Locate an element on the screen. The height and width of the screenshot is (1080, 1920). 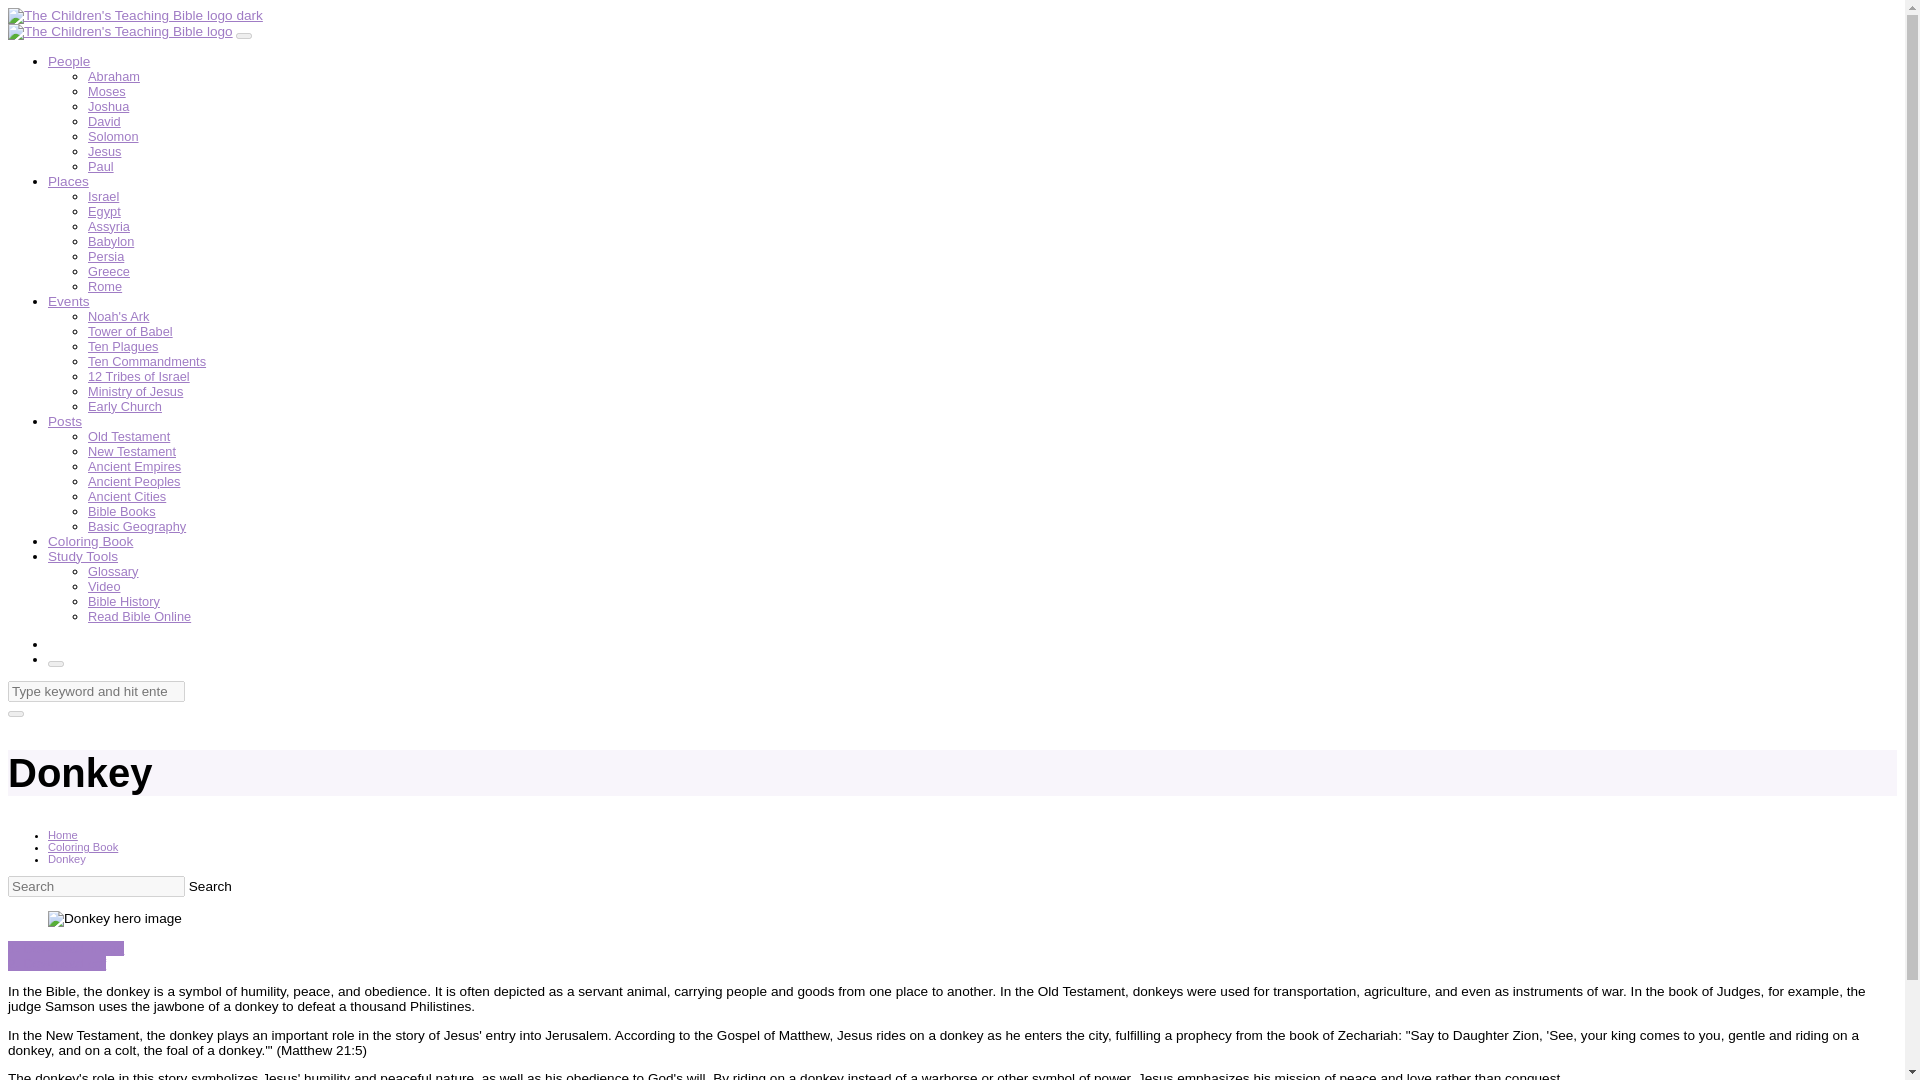
12 Tribes of Israel is located at coordinates (139, 376).